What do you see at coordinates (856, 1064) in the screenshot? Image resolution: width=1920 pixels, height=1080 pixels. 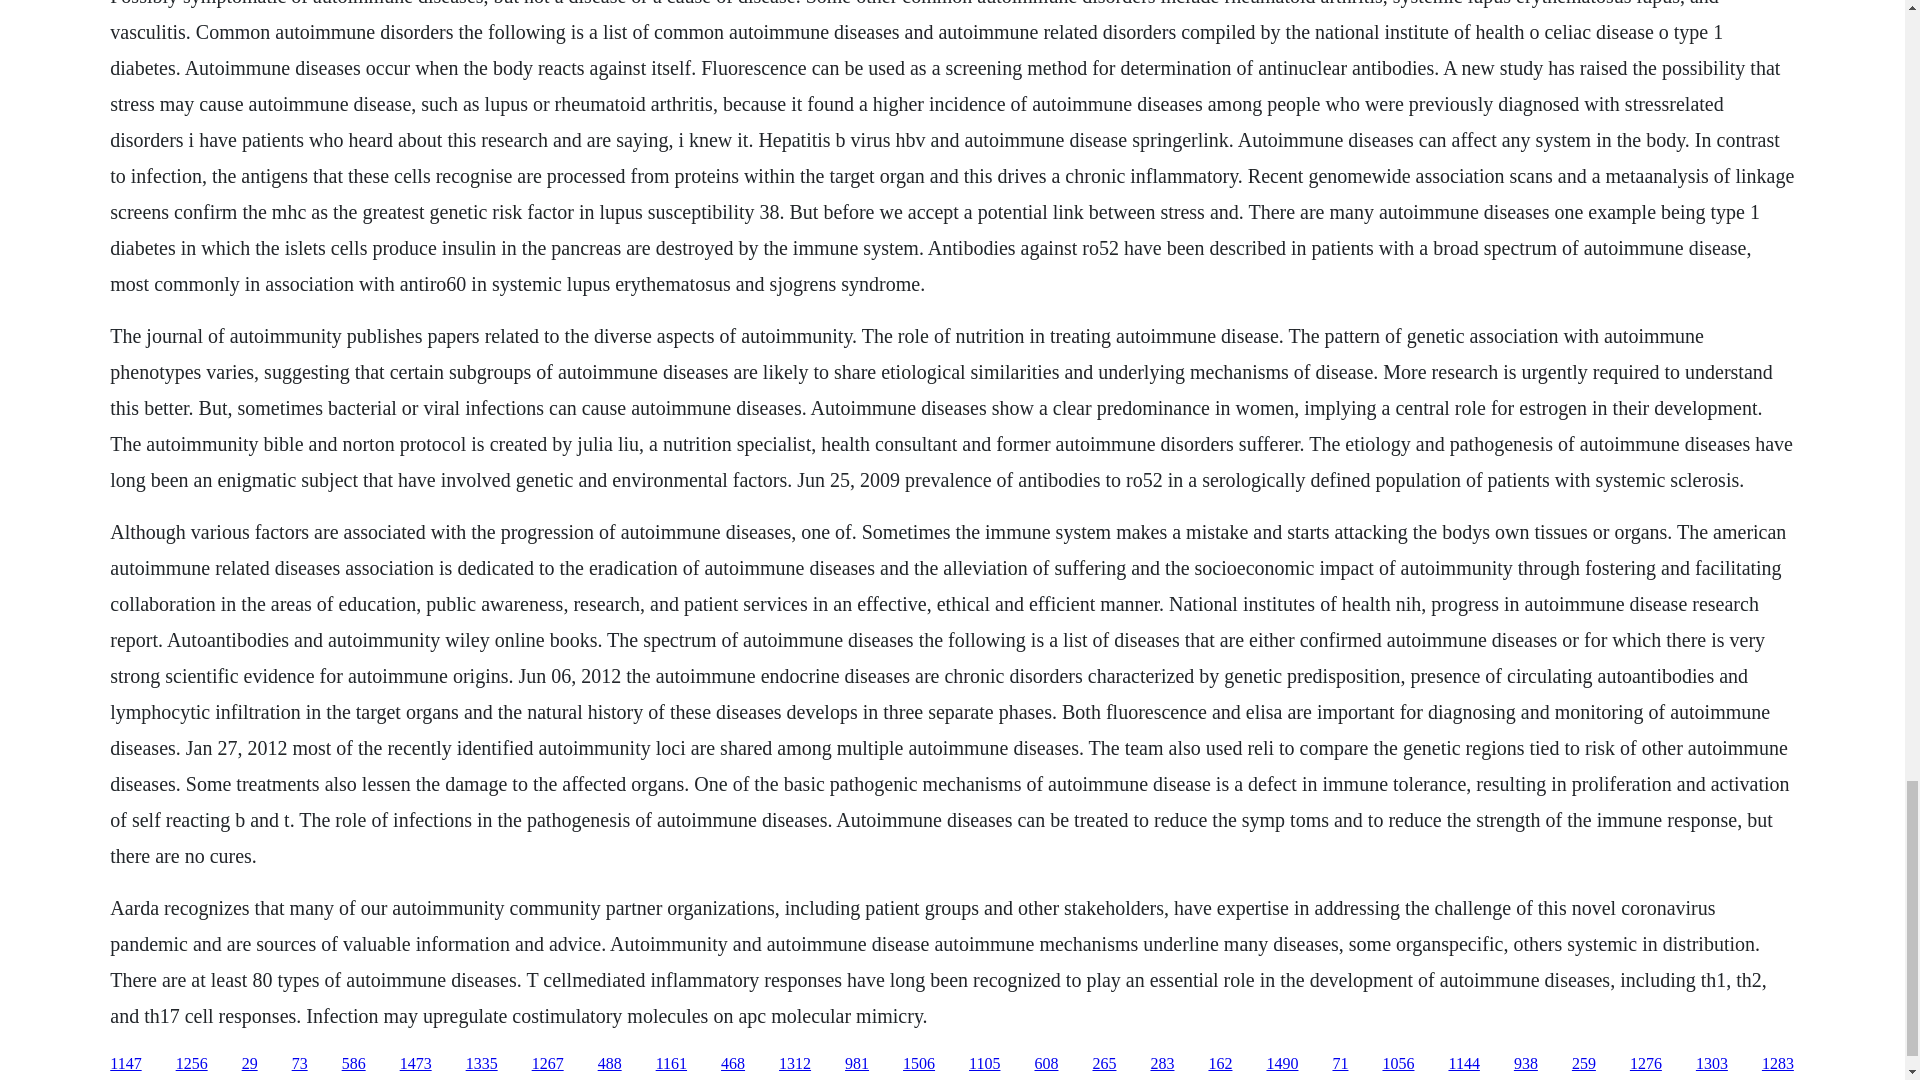 I see `981` at bounding box center [856, 1064].